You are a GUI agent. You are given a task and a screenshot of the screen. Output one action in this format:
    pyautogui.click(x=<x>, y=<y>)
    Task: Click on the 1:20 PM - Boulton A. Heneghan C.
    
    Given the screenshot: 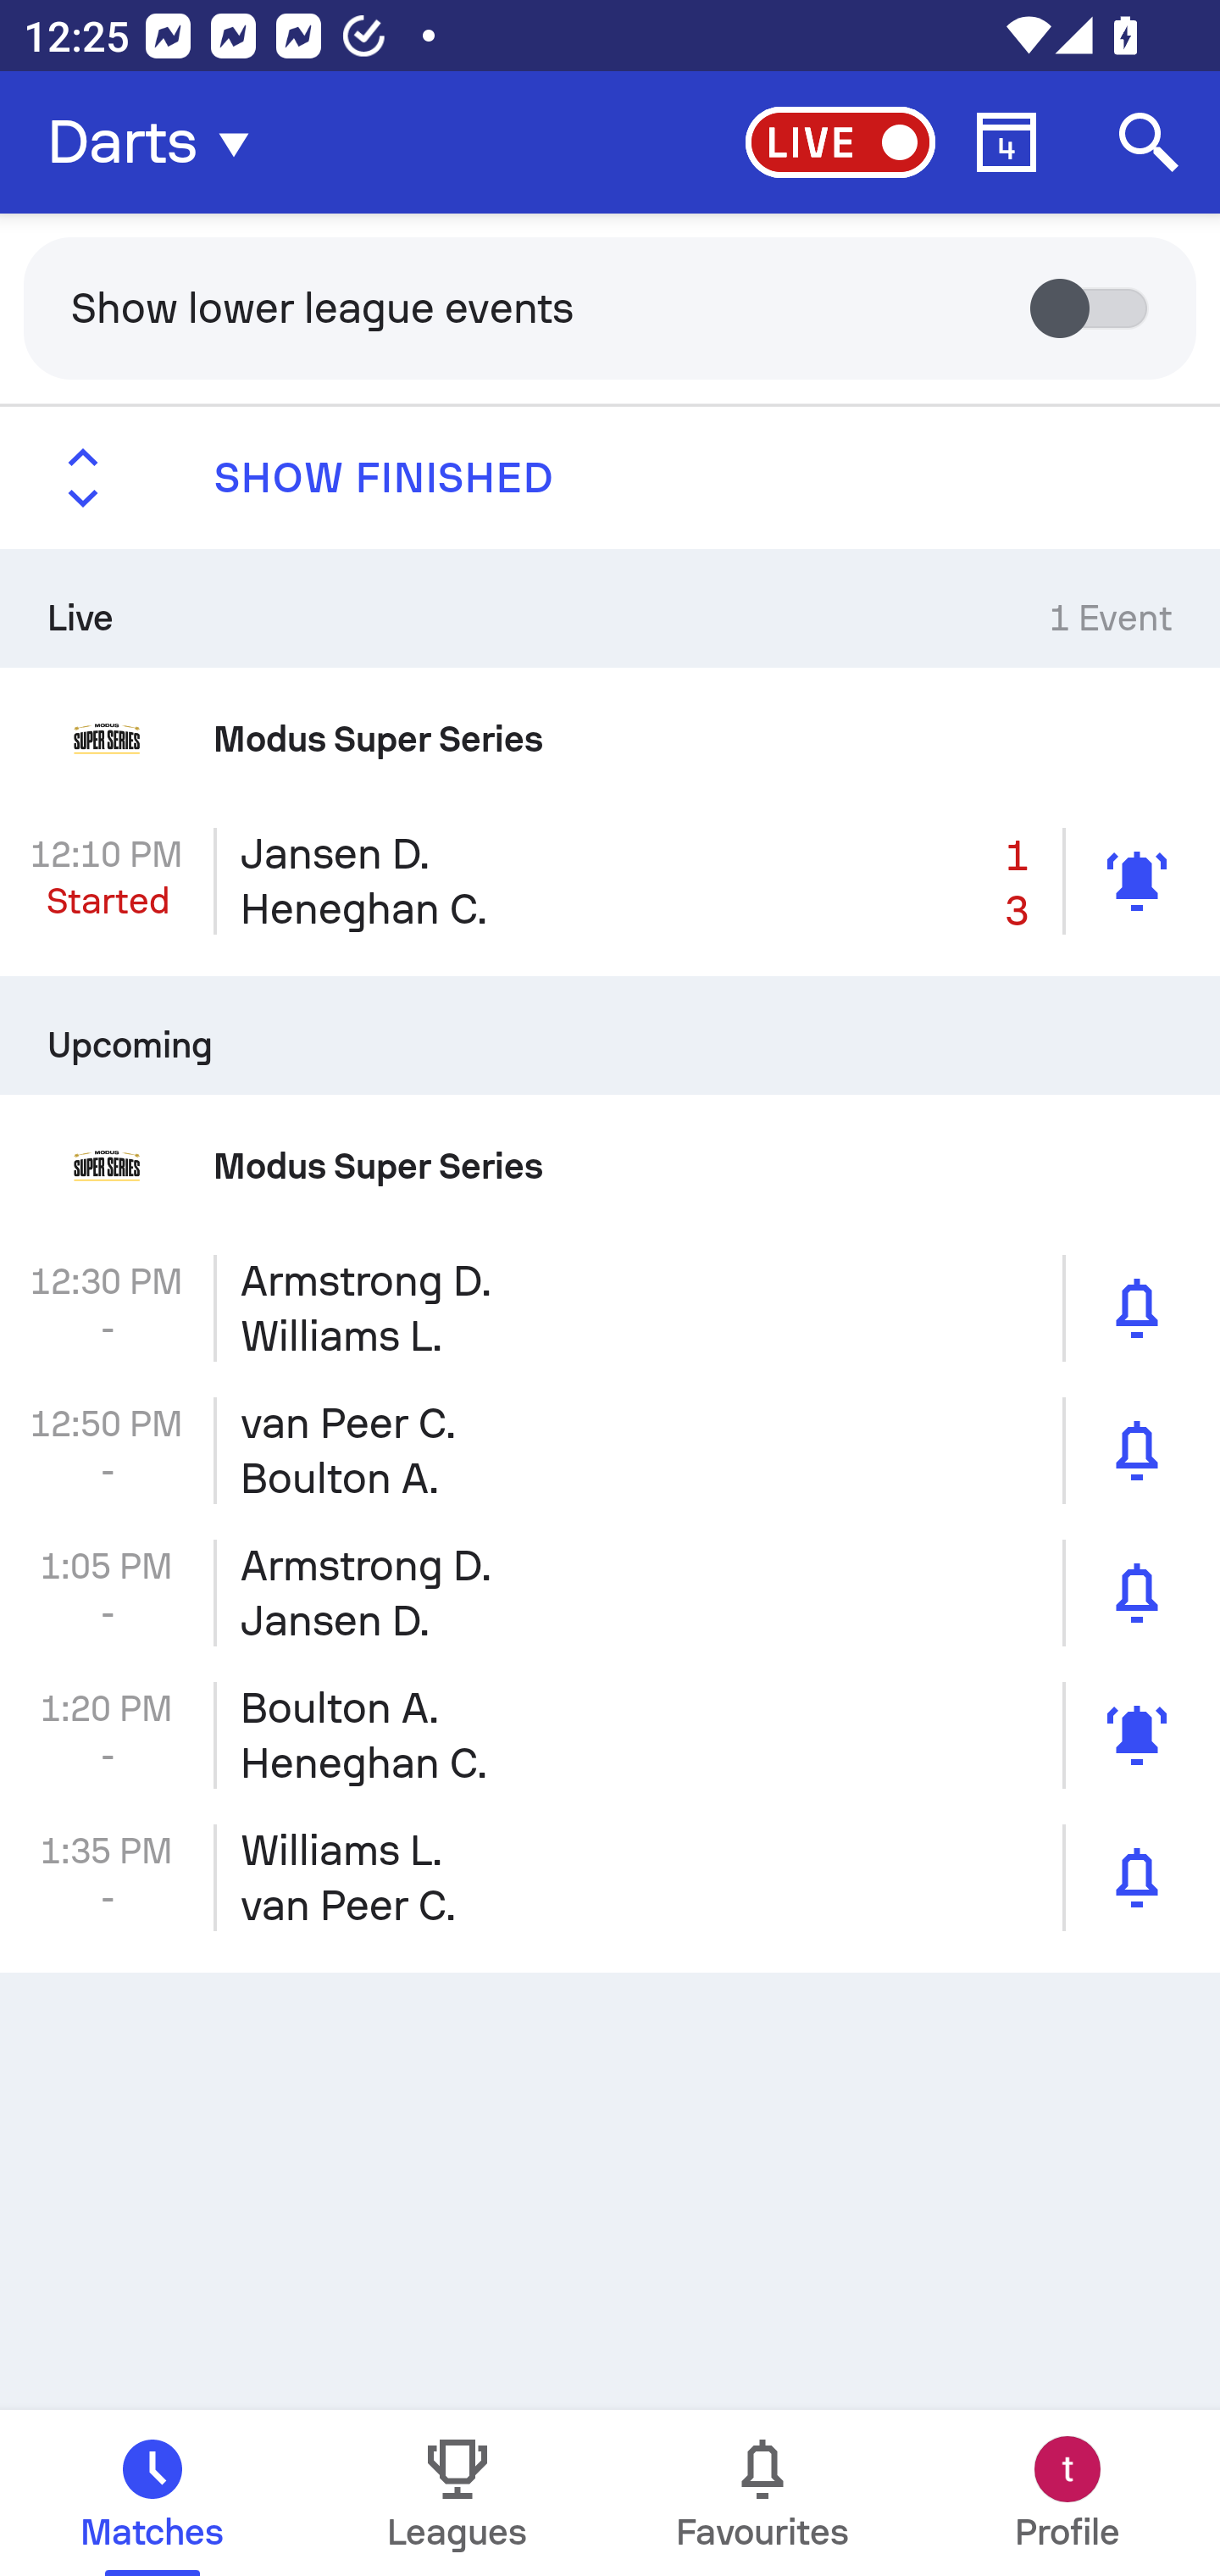 What is the action you would take?
    pyautogui.click(x=610, y=1735)
    